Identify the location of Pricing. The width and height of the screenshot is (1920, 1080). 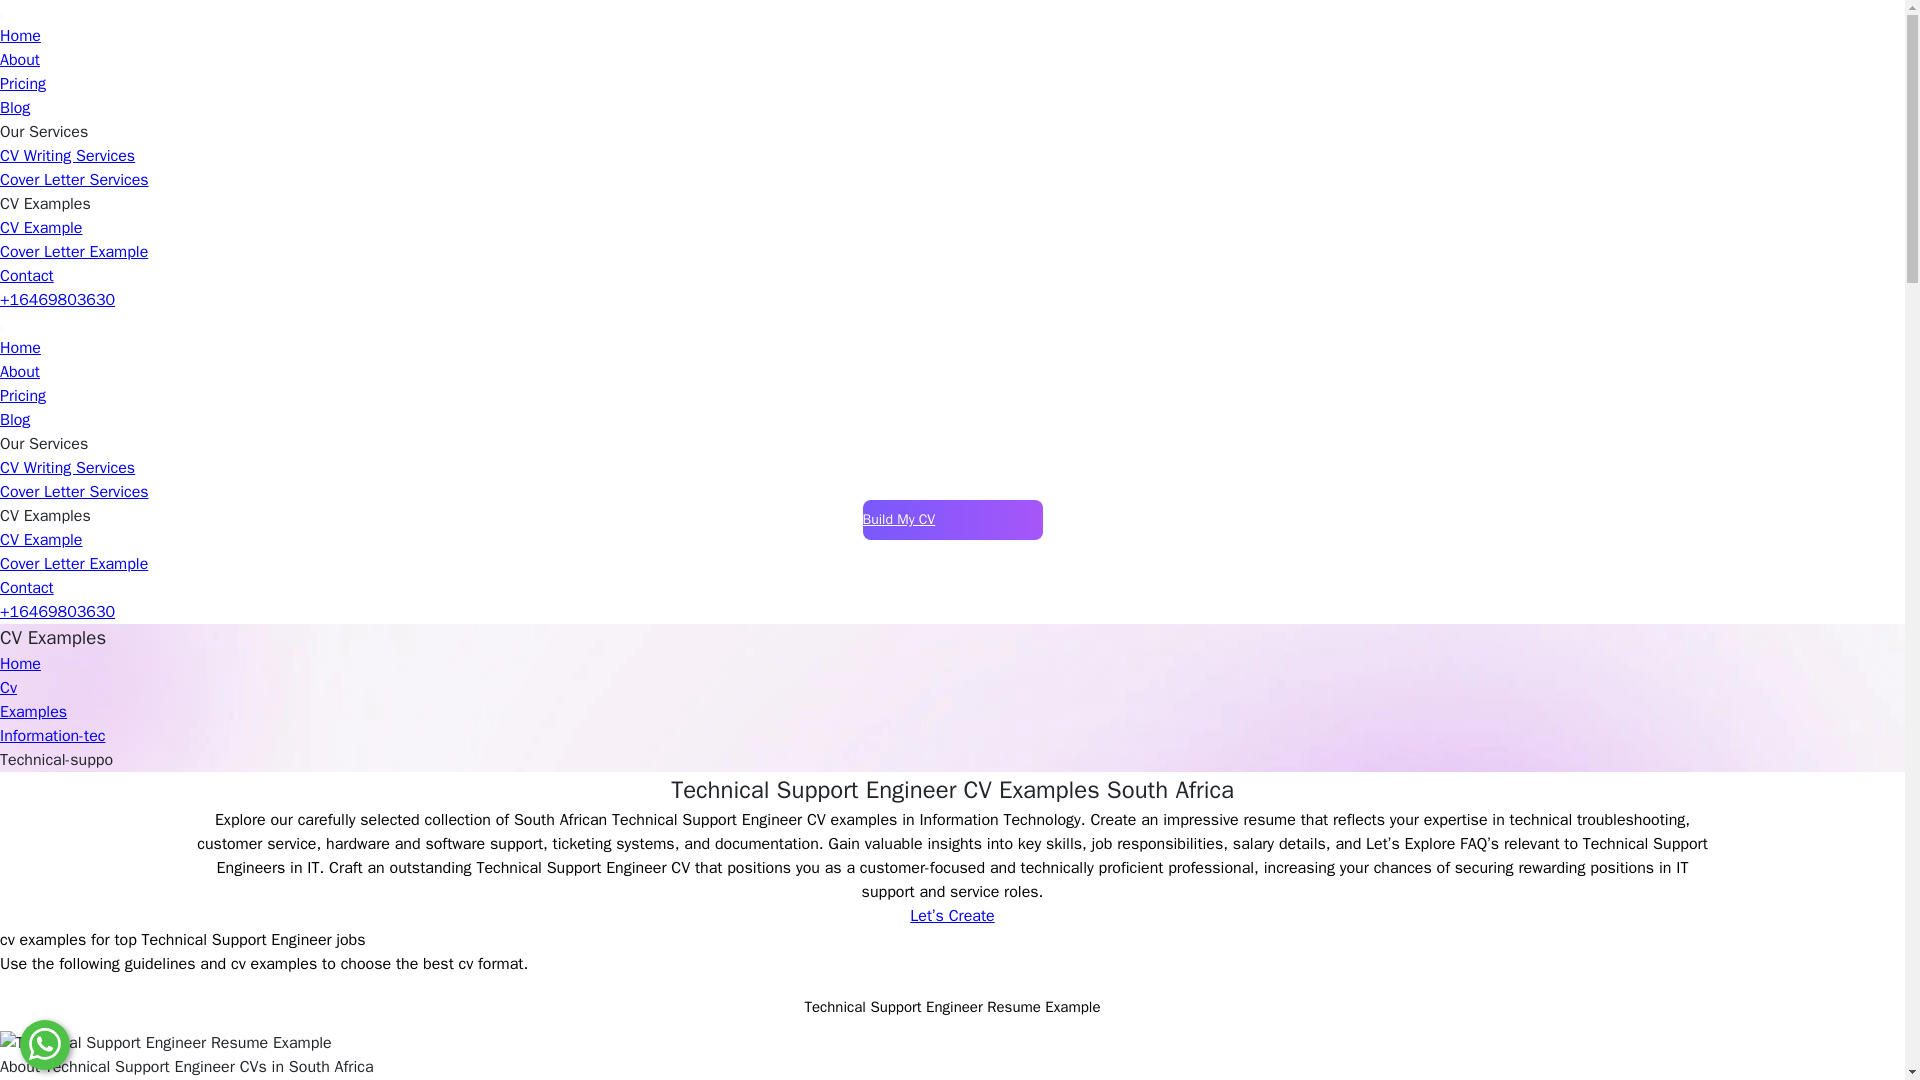
(23, 84).